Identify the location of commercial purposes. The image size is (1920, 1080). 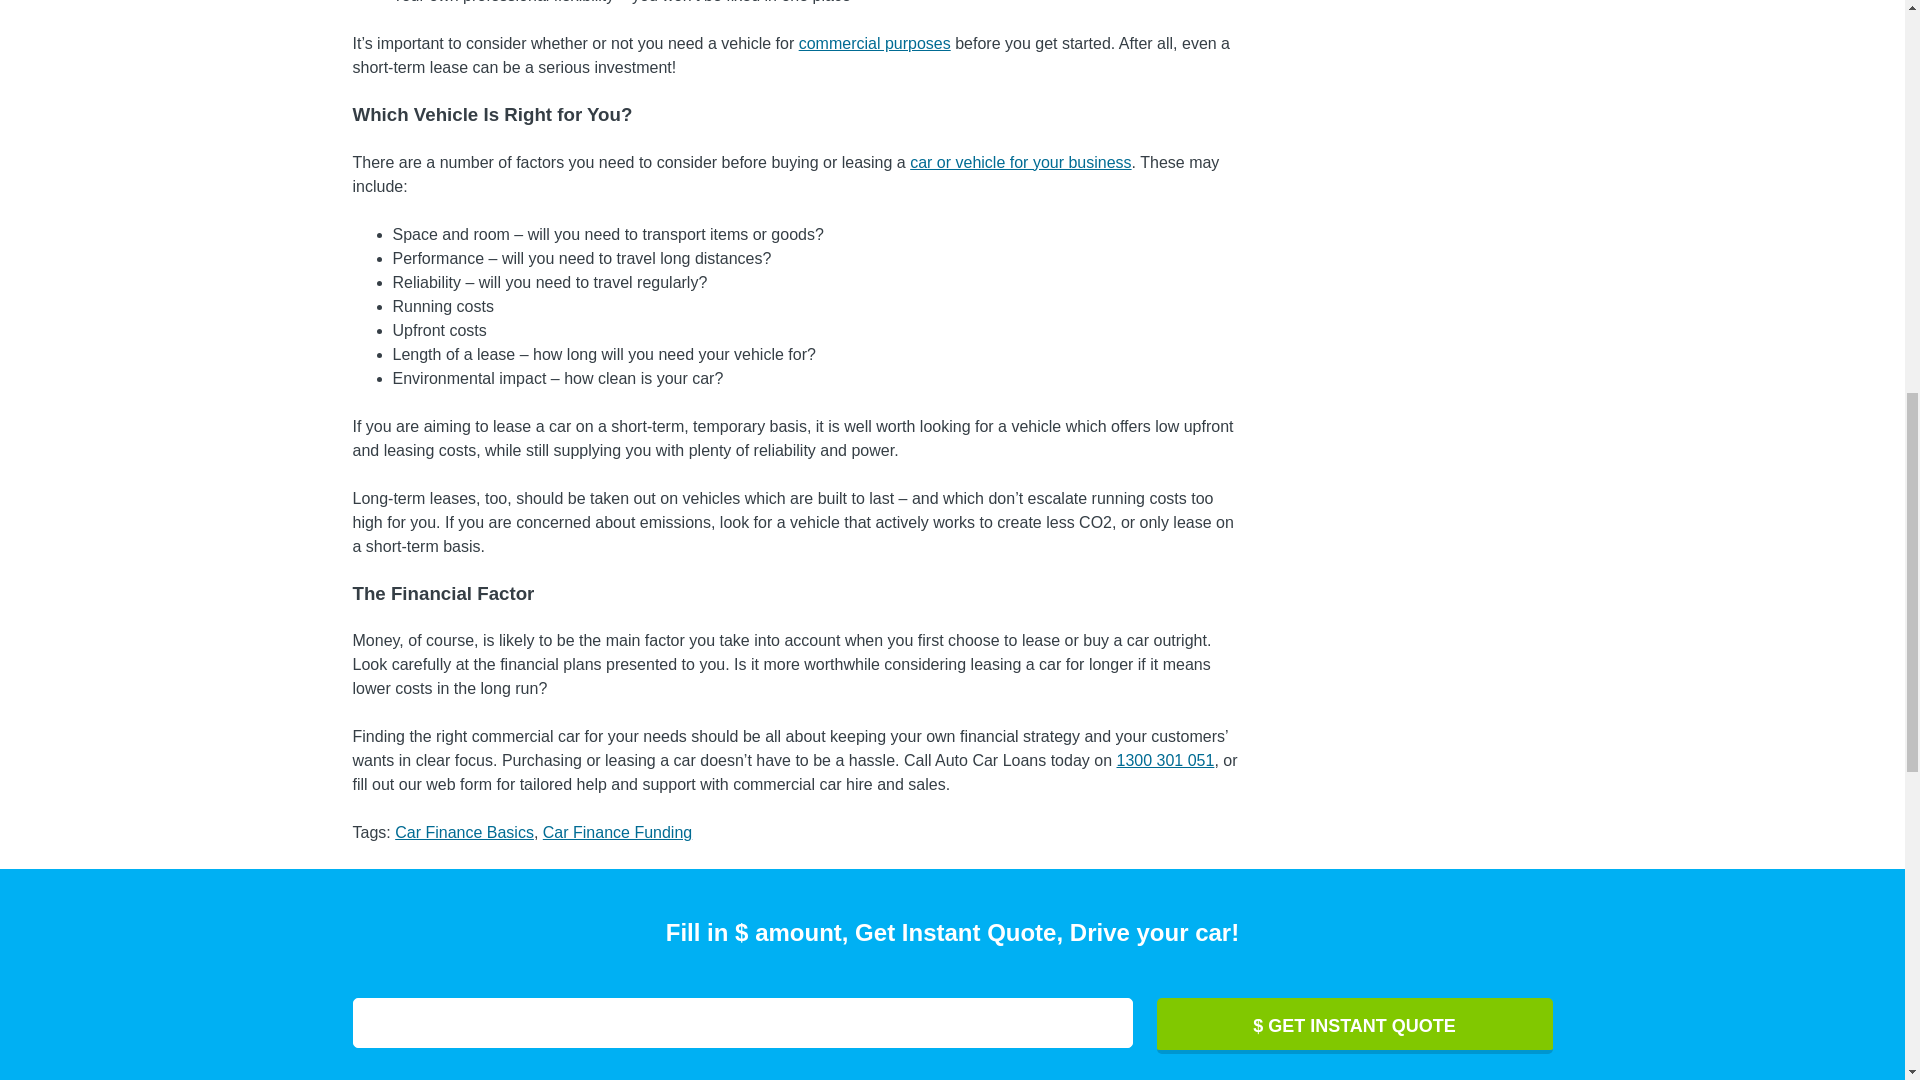
(874, 42).